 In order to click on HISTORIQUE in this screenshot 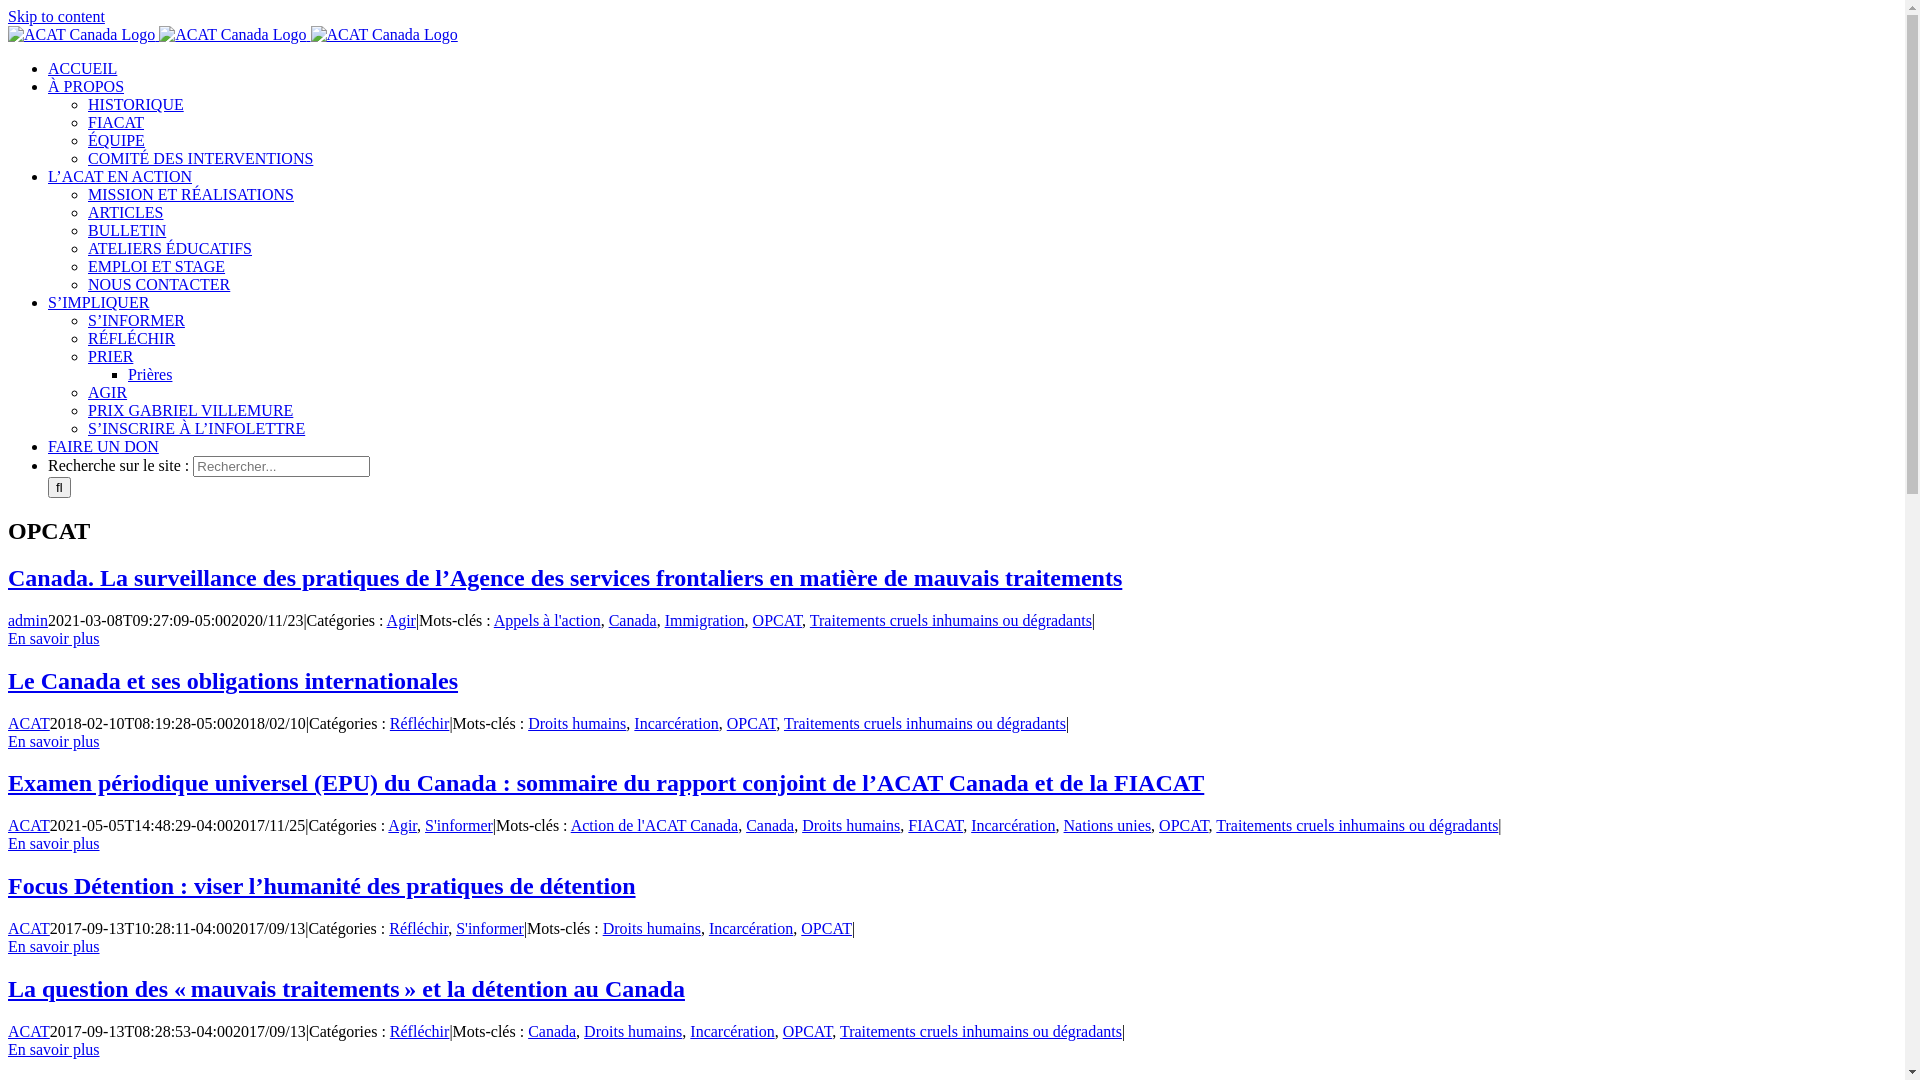, I will do `click(136, 104)`.